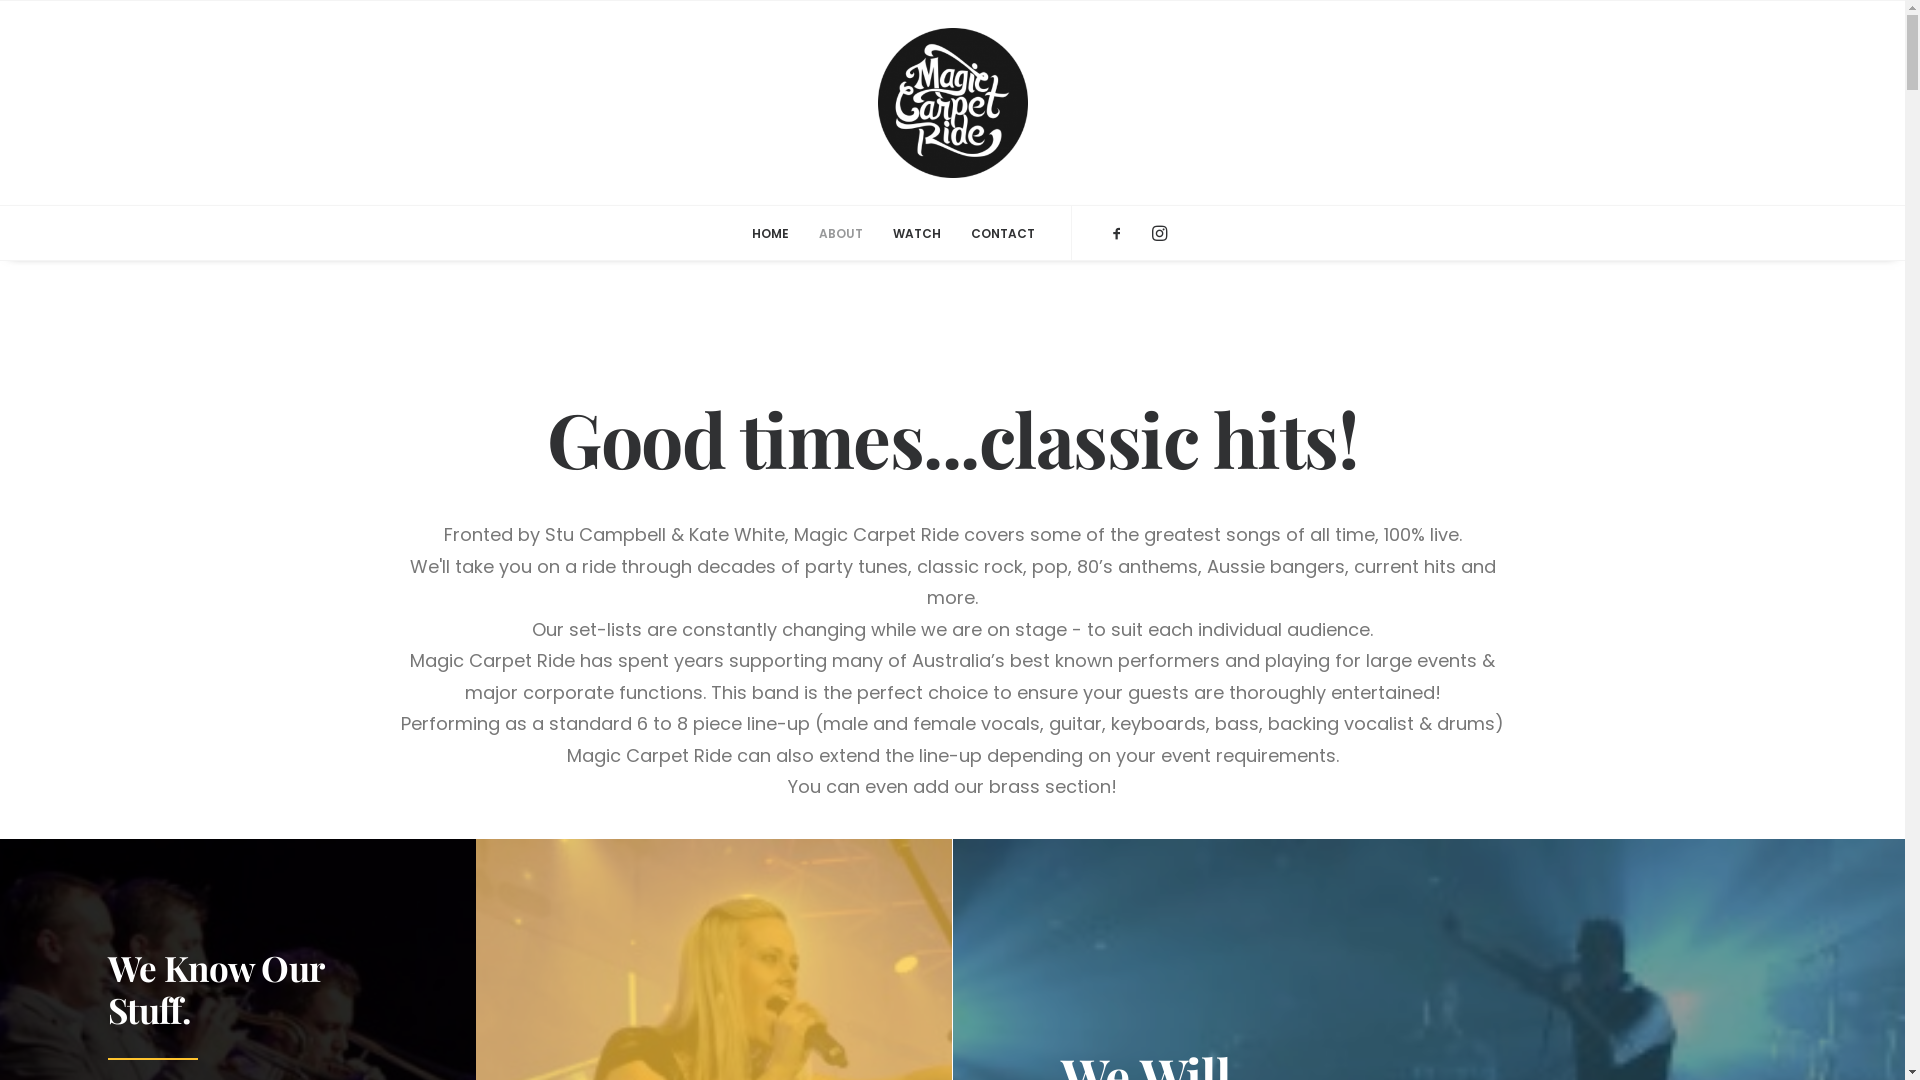 The height and width of the screenshot is (1080, 1920). What do you see at coordinates (917, 233) in the screenshot?
I see `WATCH` at bounding box center [917, 233].